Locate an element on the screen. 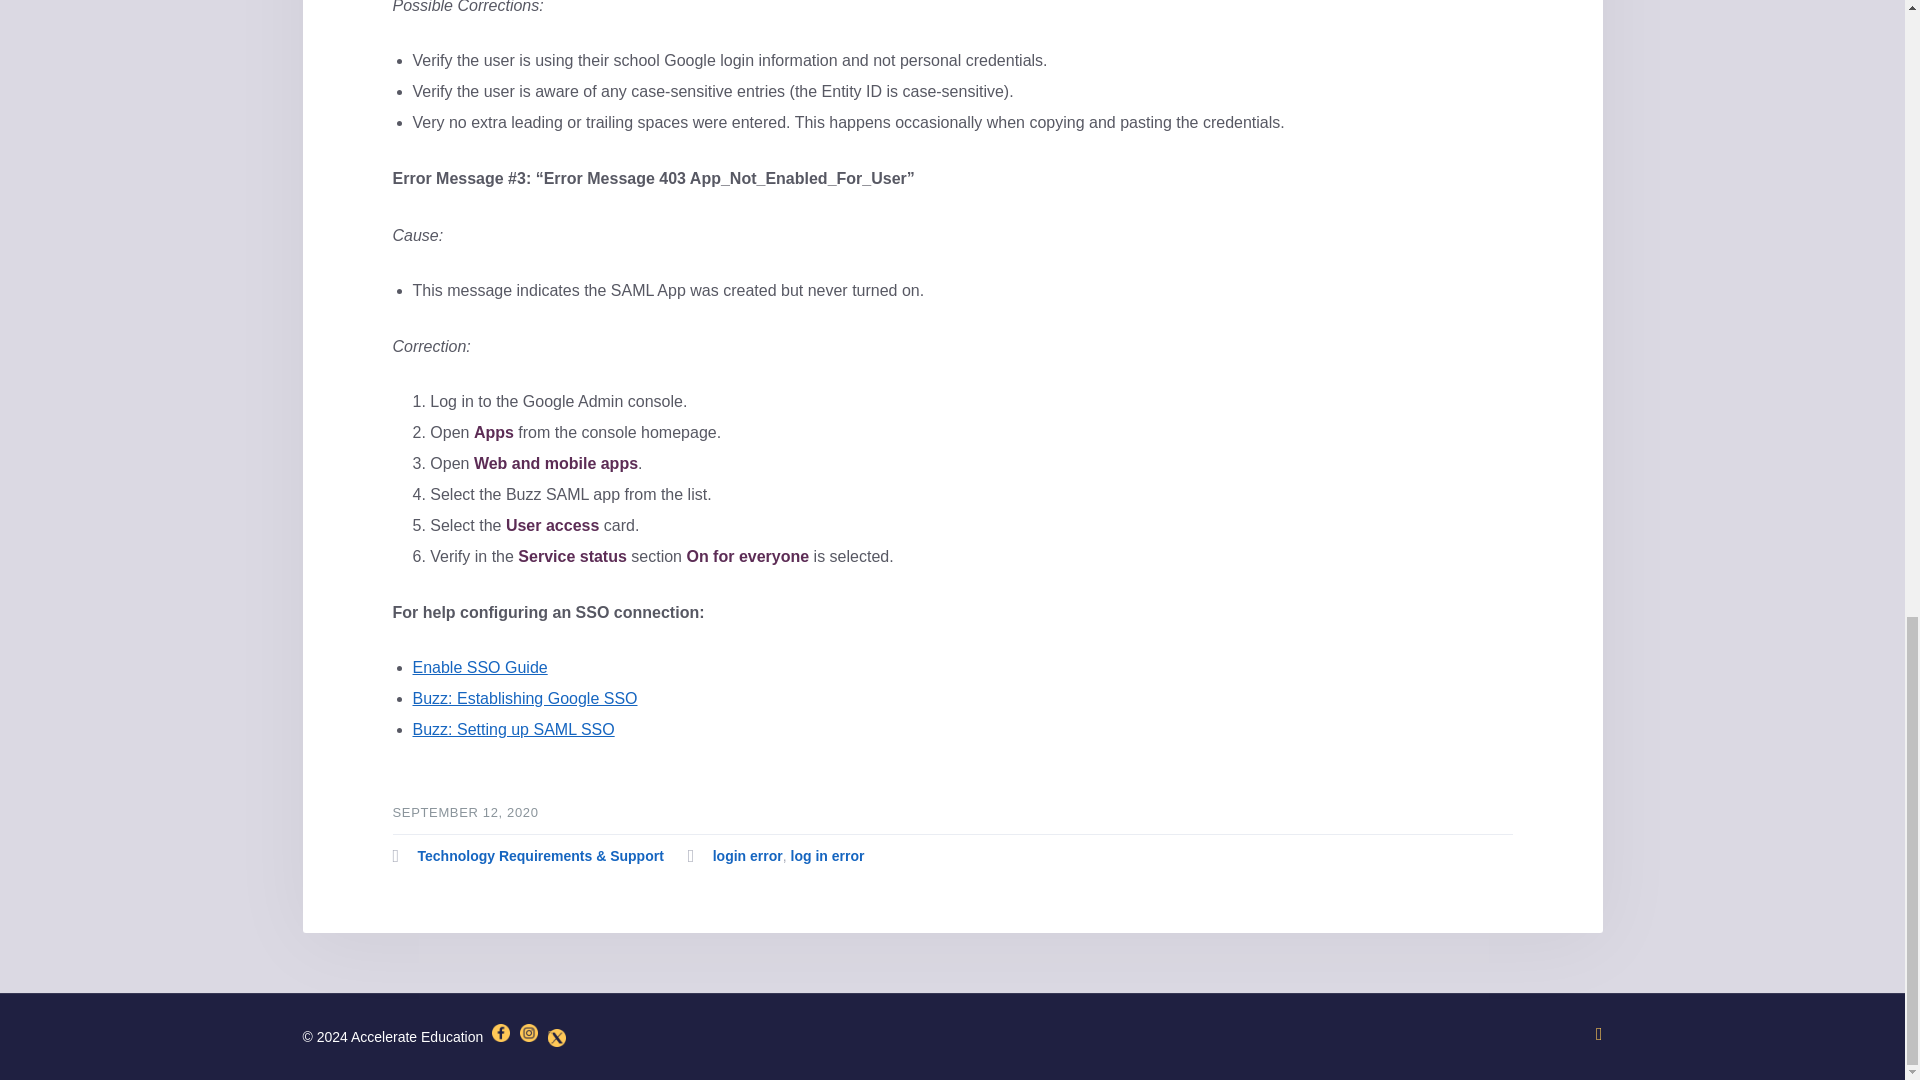  login error is located at coordinates (748, 856).